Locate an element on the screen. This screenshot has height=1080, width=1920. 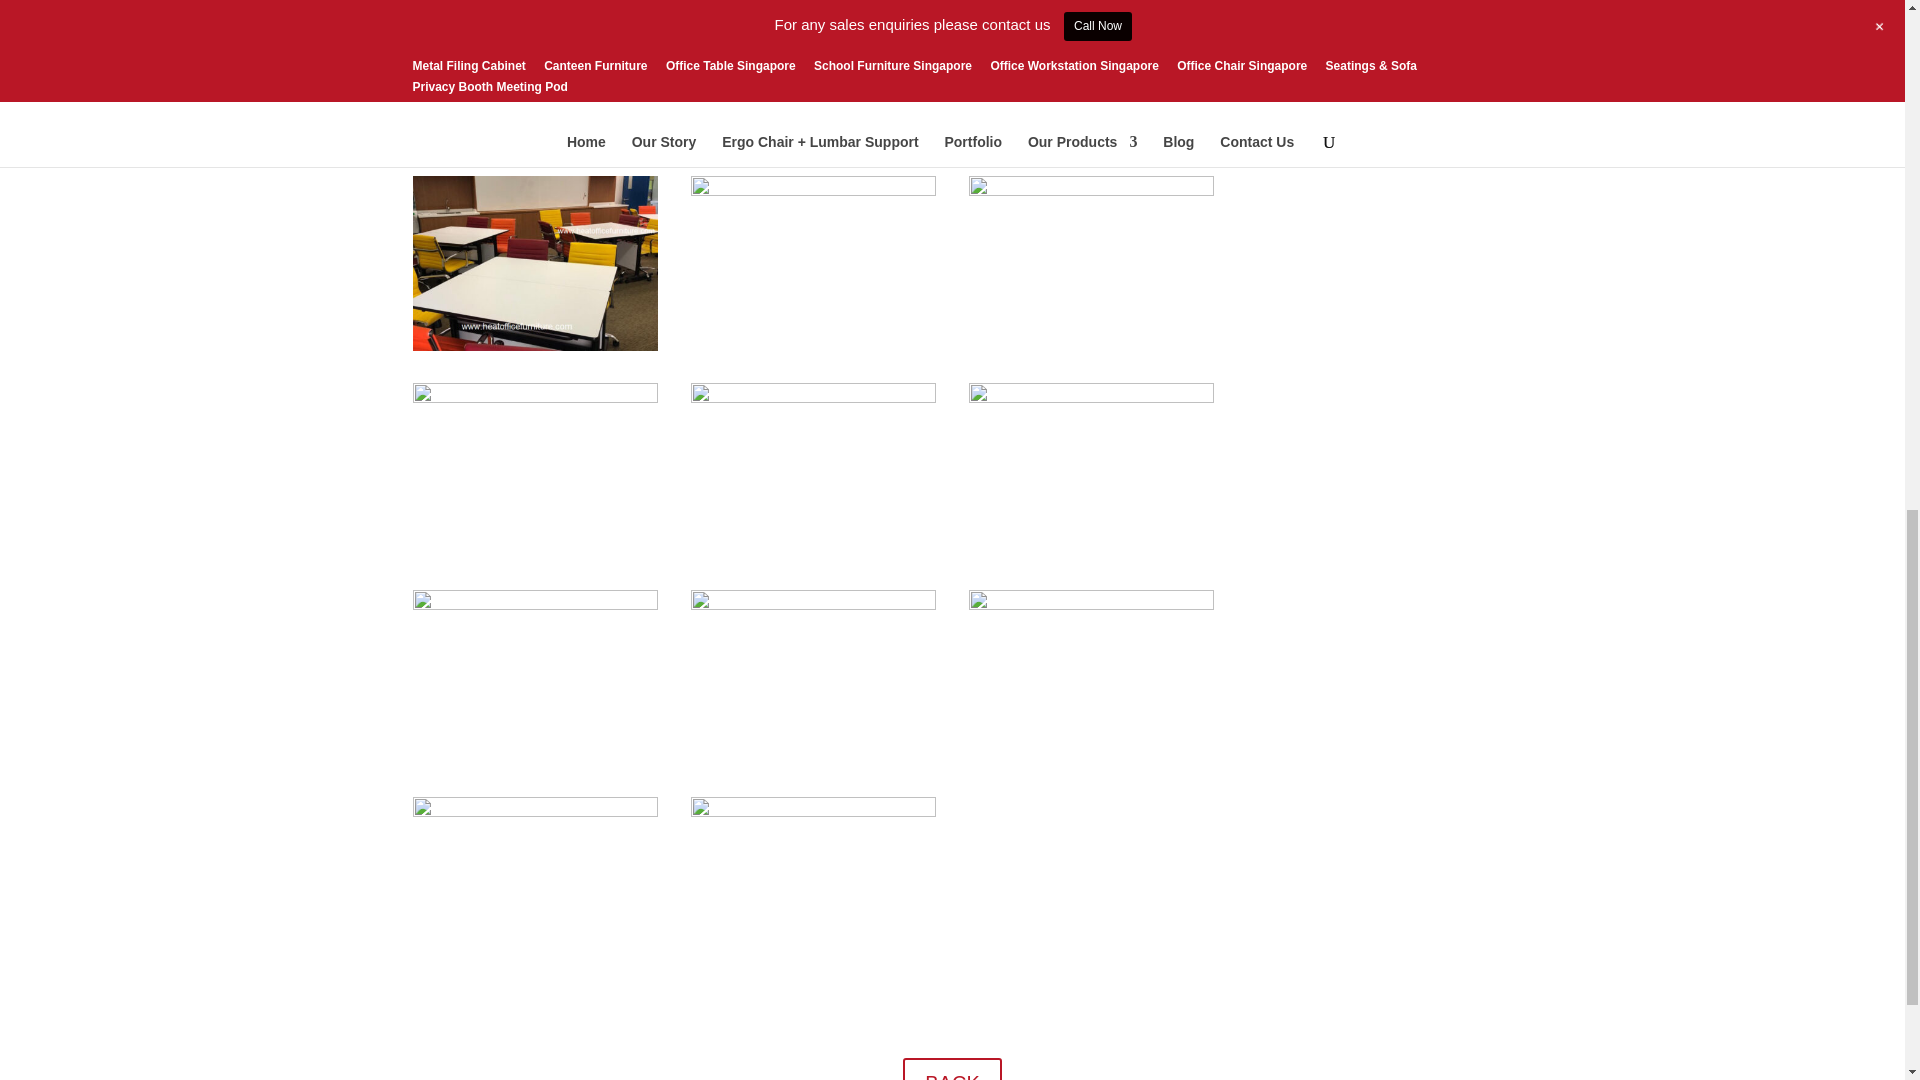
hosp-1 is located at coordinates (535, 398).